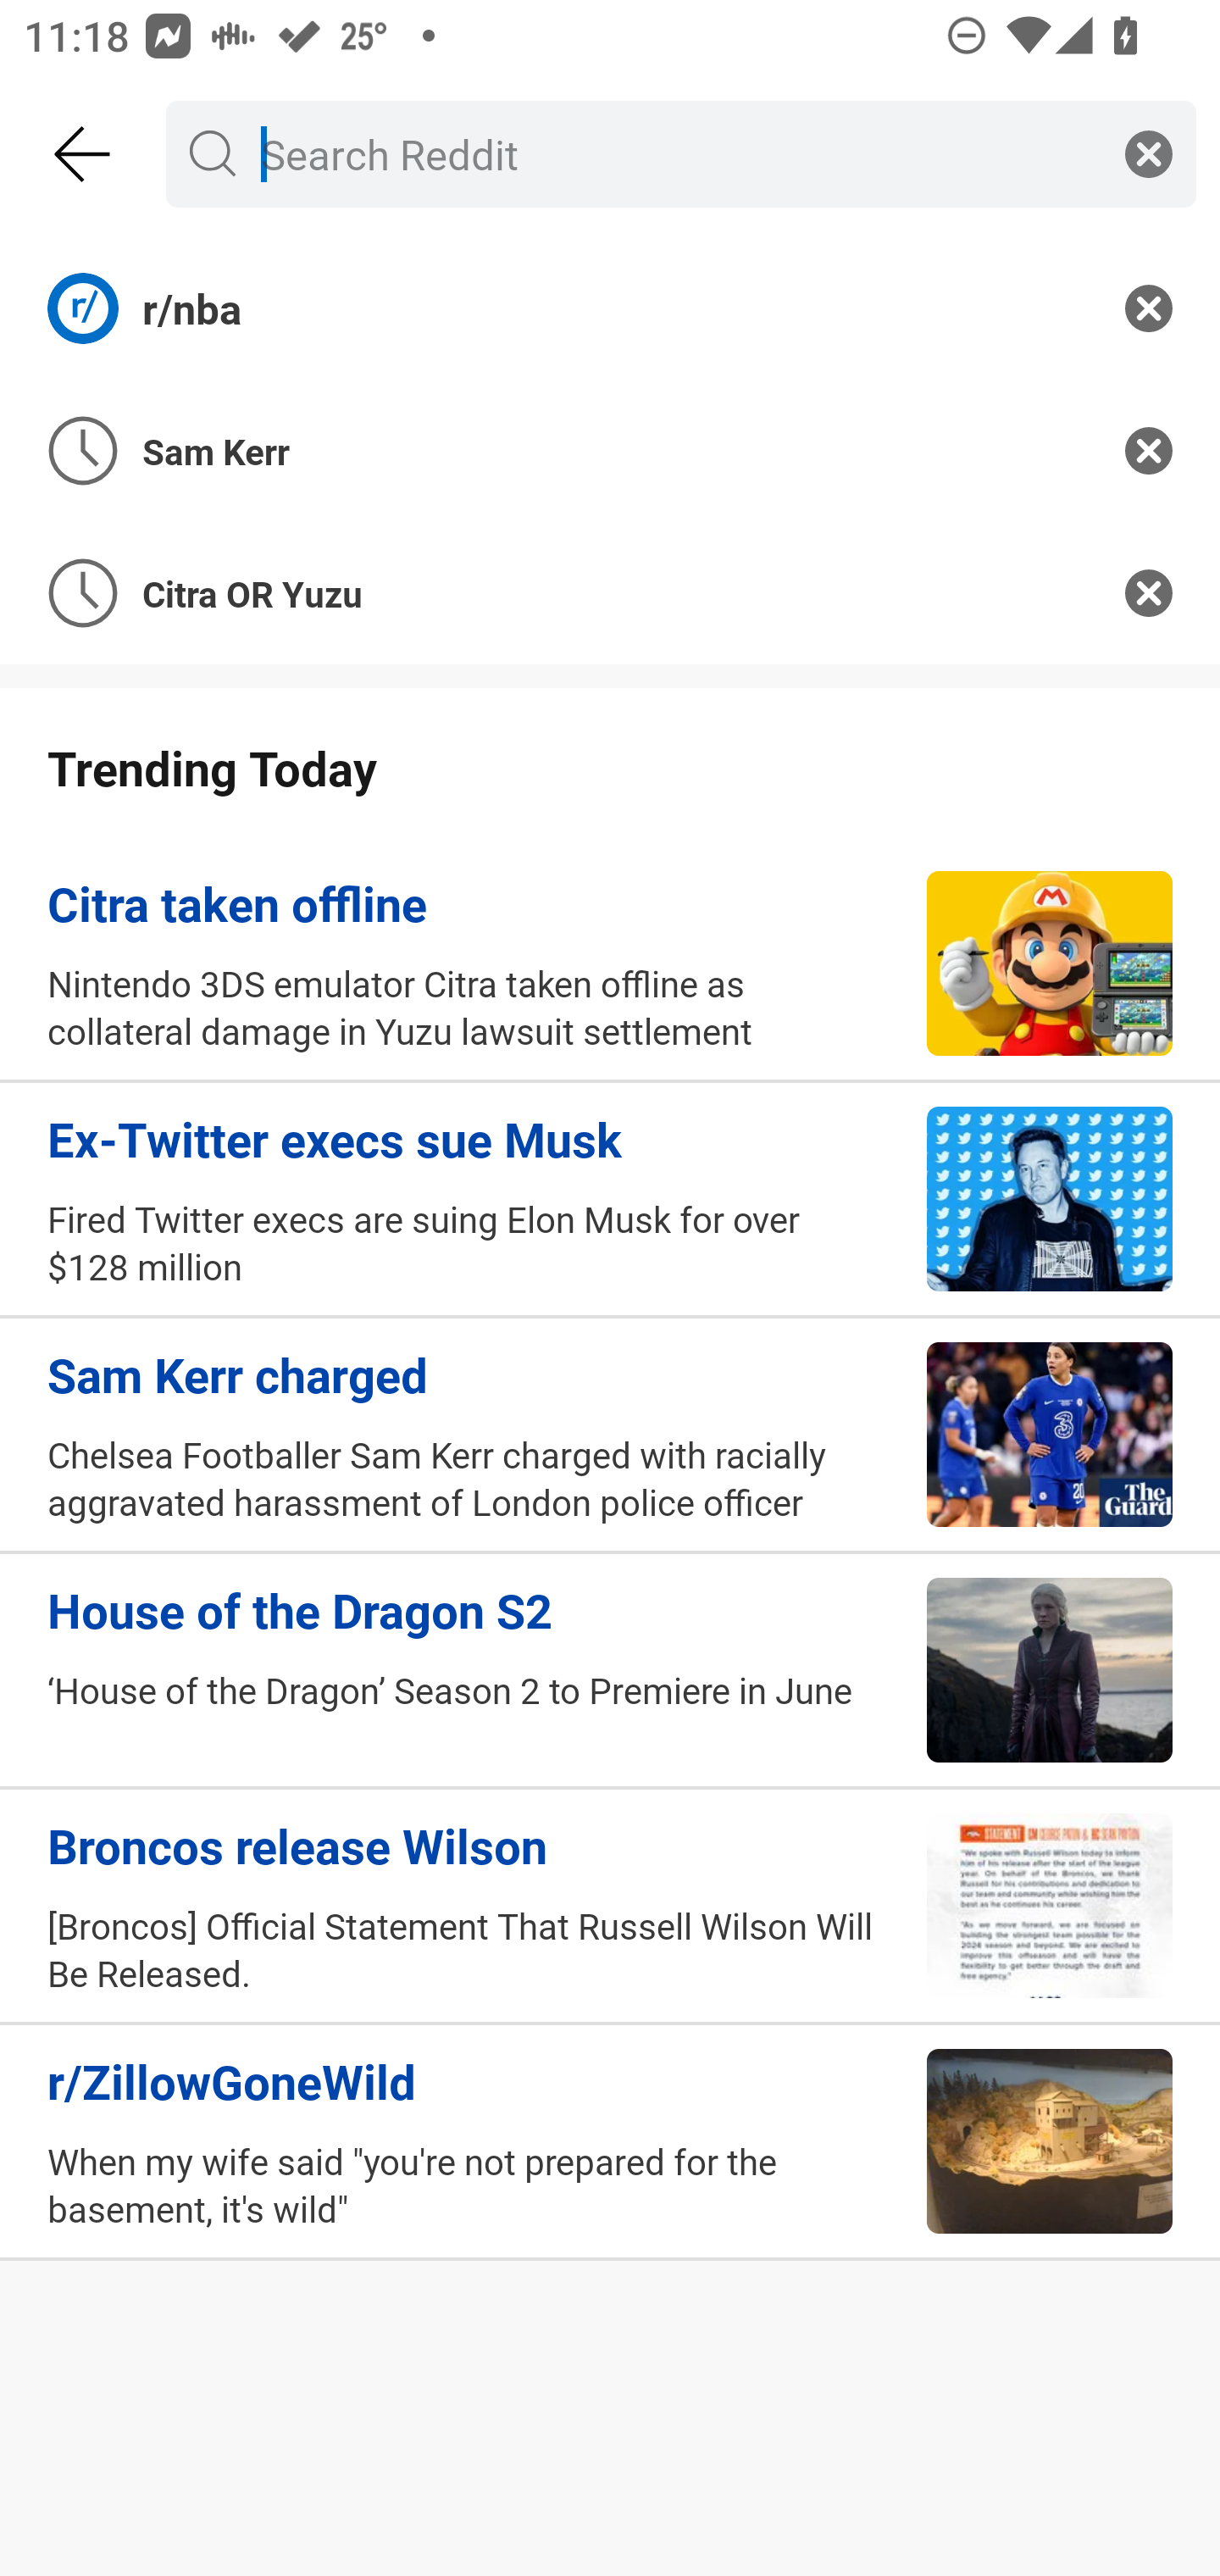  What do you see at coordinates (1149, 153) in the screenshot?
I see `Clear search` at bounding box center [1149, 153].